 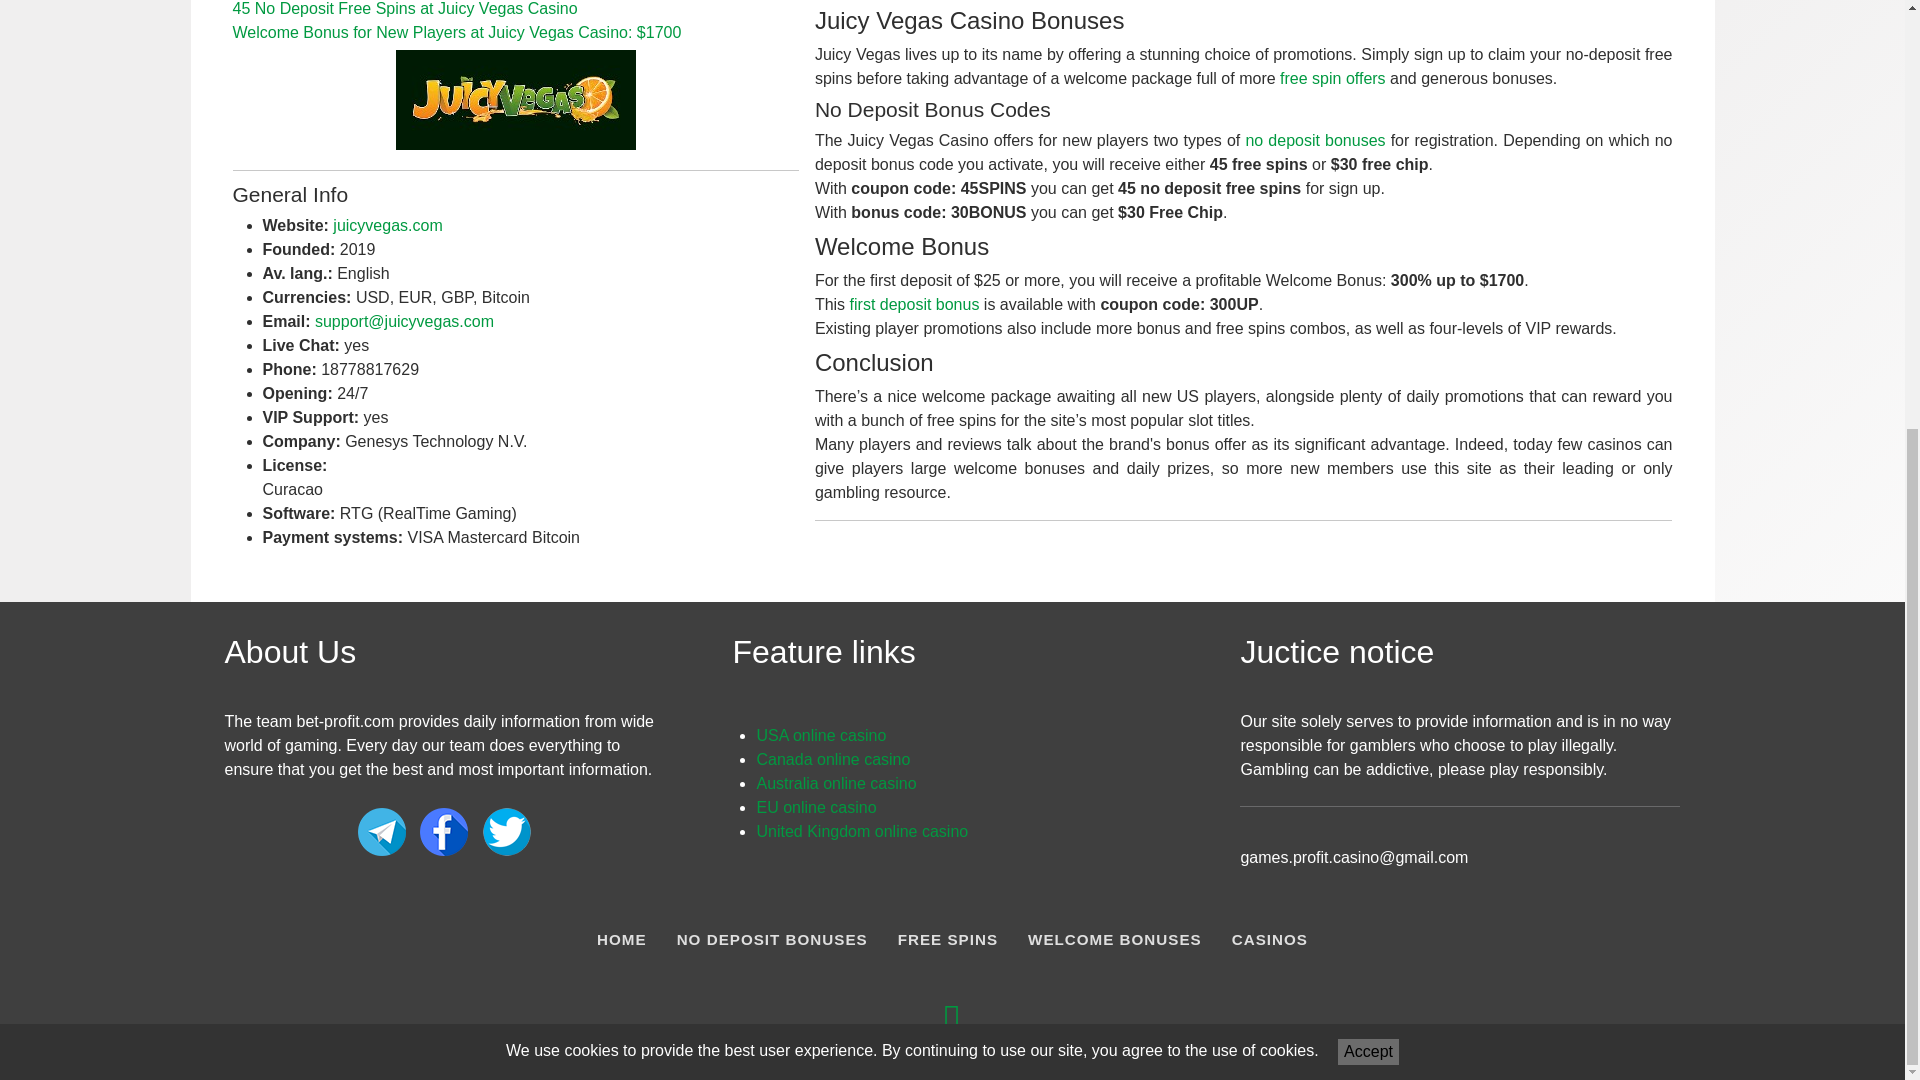 I want to click on Juicy Vegas Casino Logo, so click(x=515, y=100).